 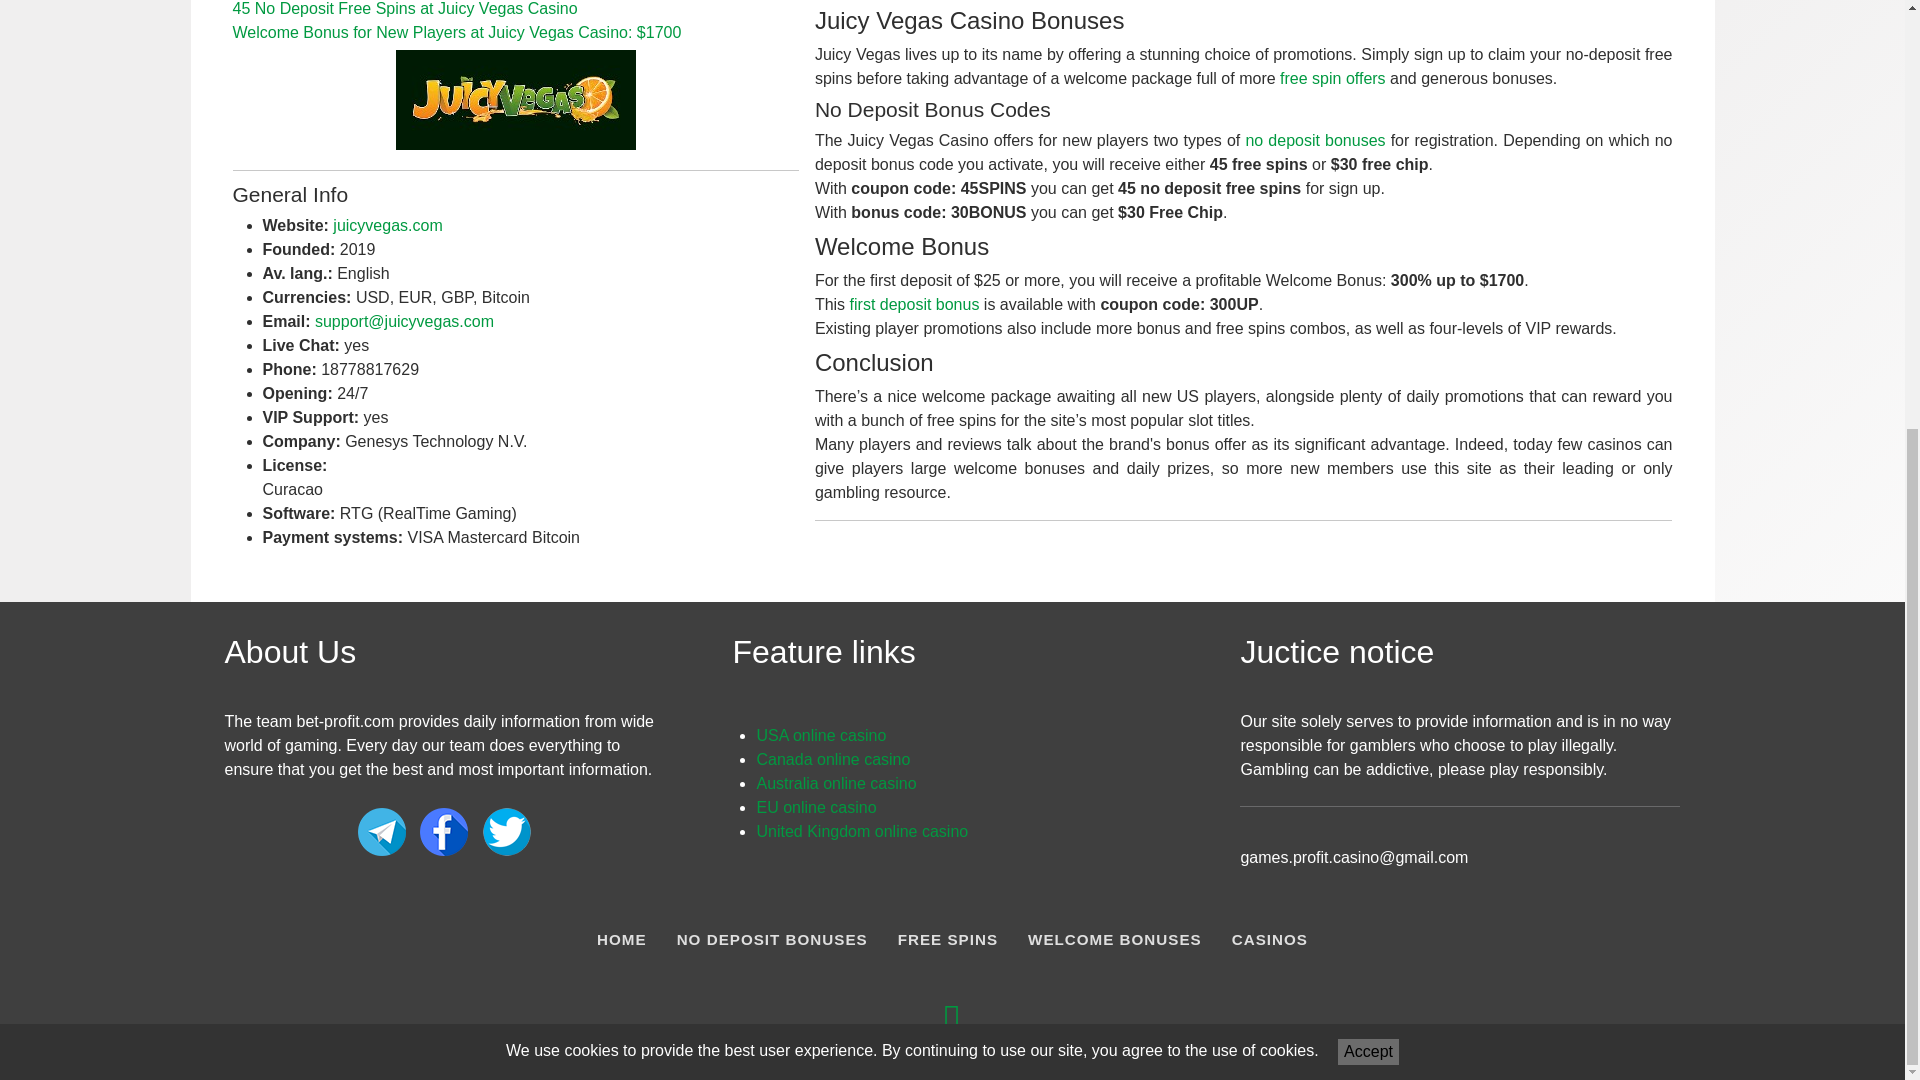 I want to click on Juicy Vegas Casino Logo, so click(x=515, y=100).